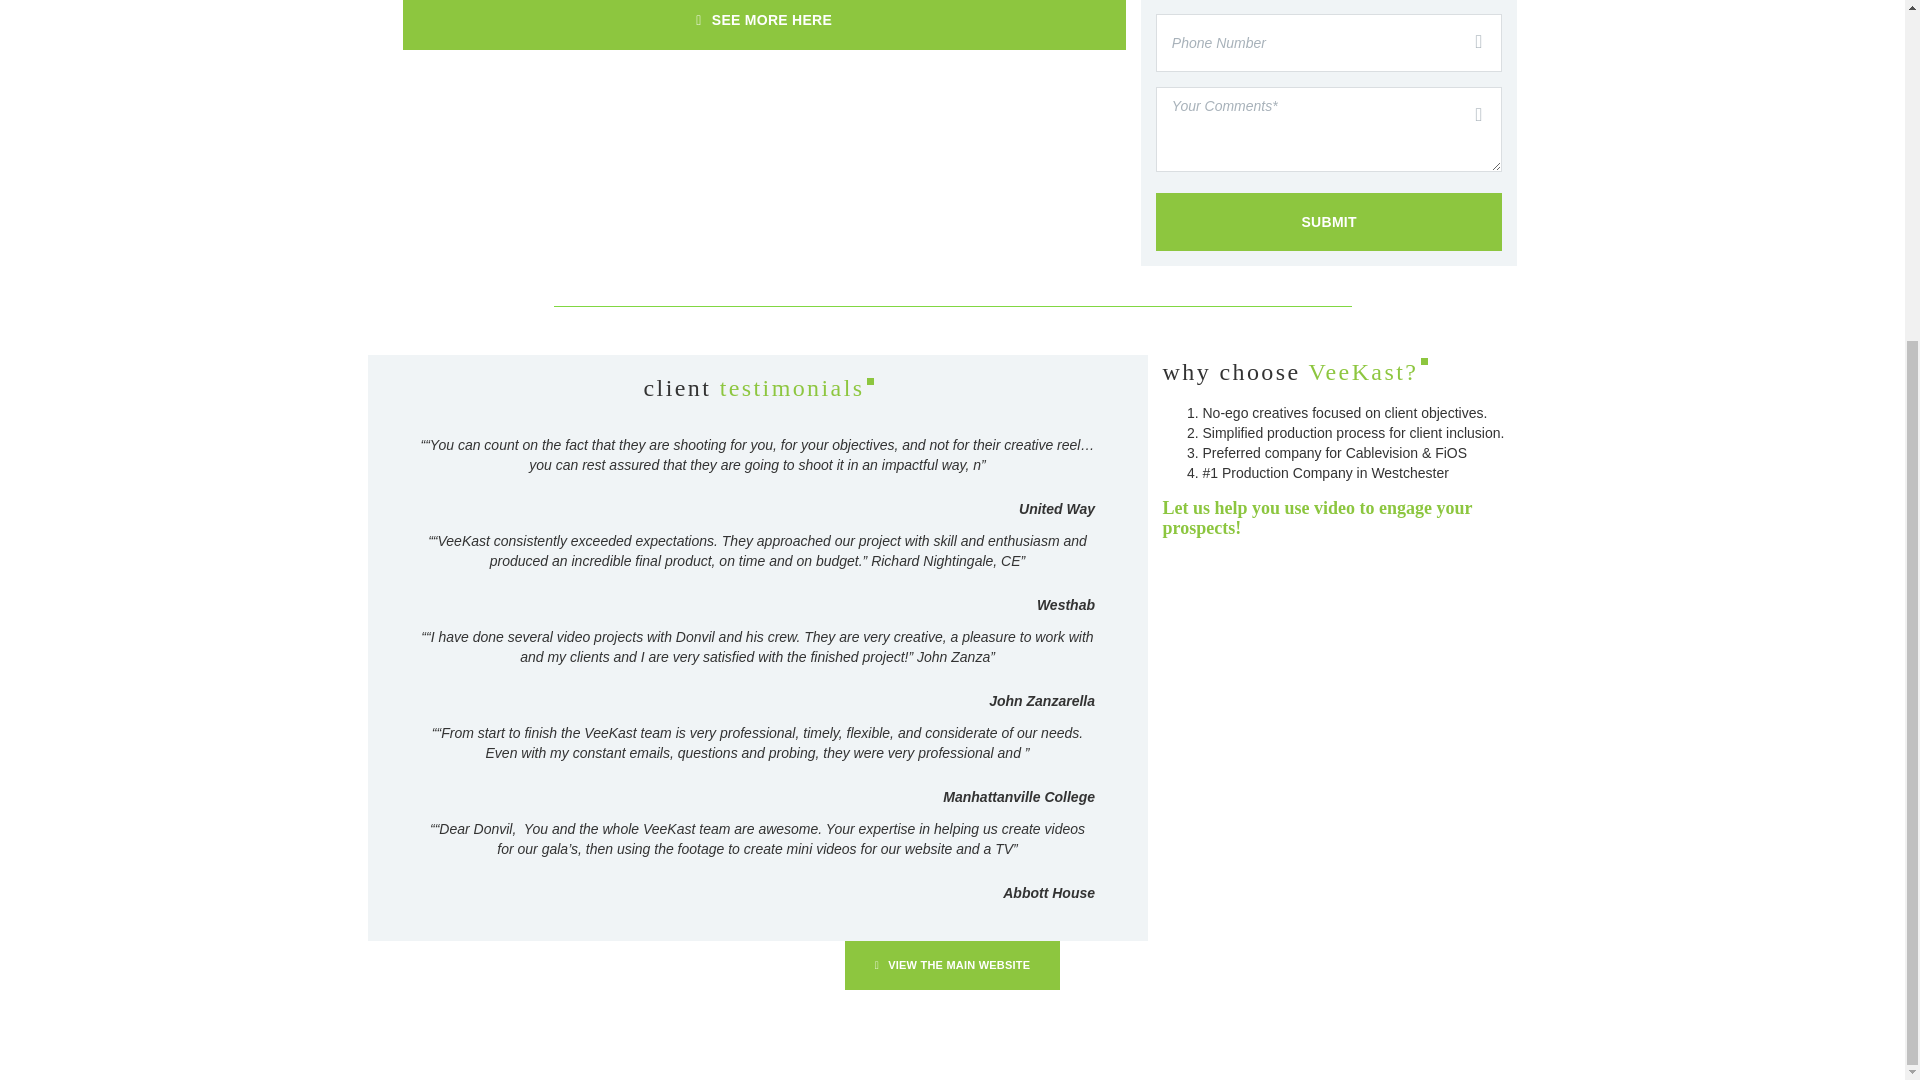  I want to click on SEE MORE HERE, so click(763, 24).